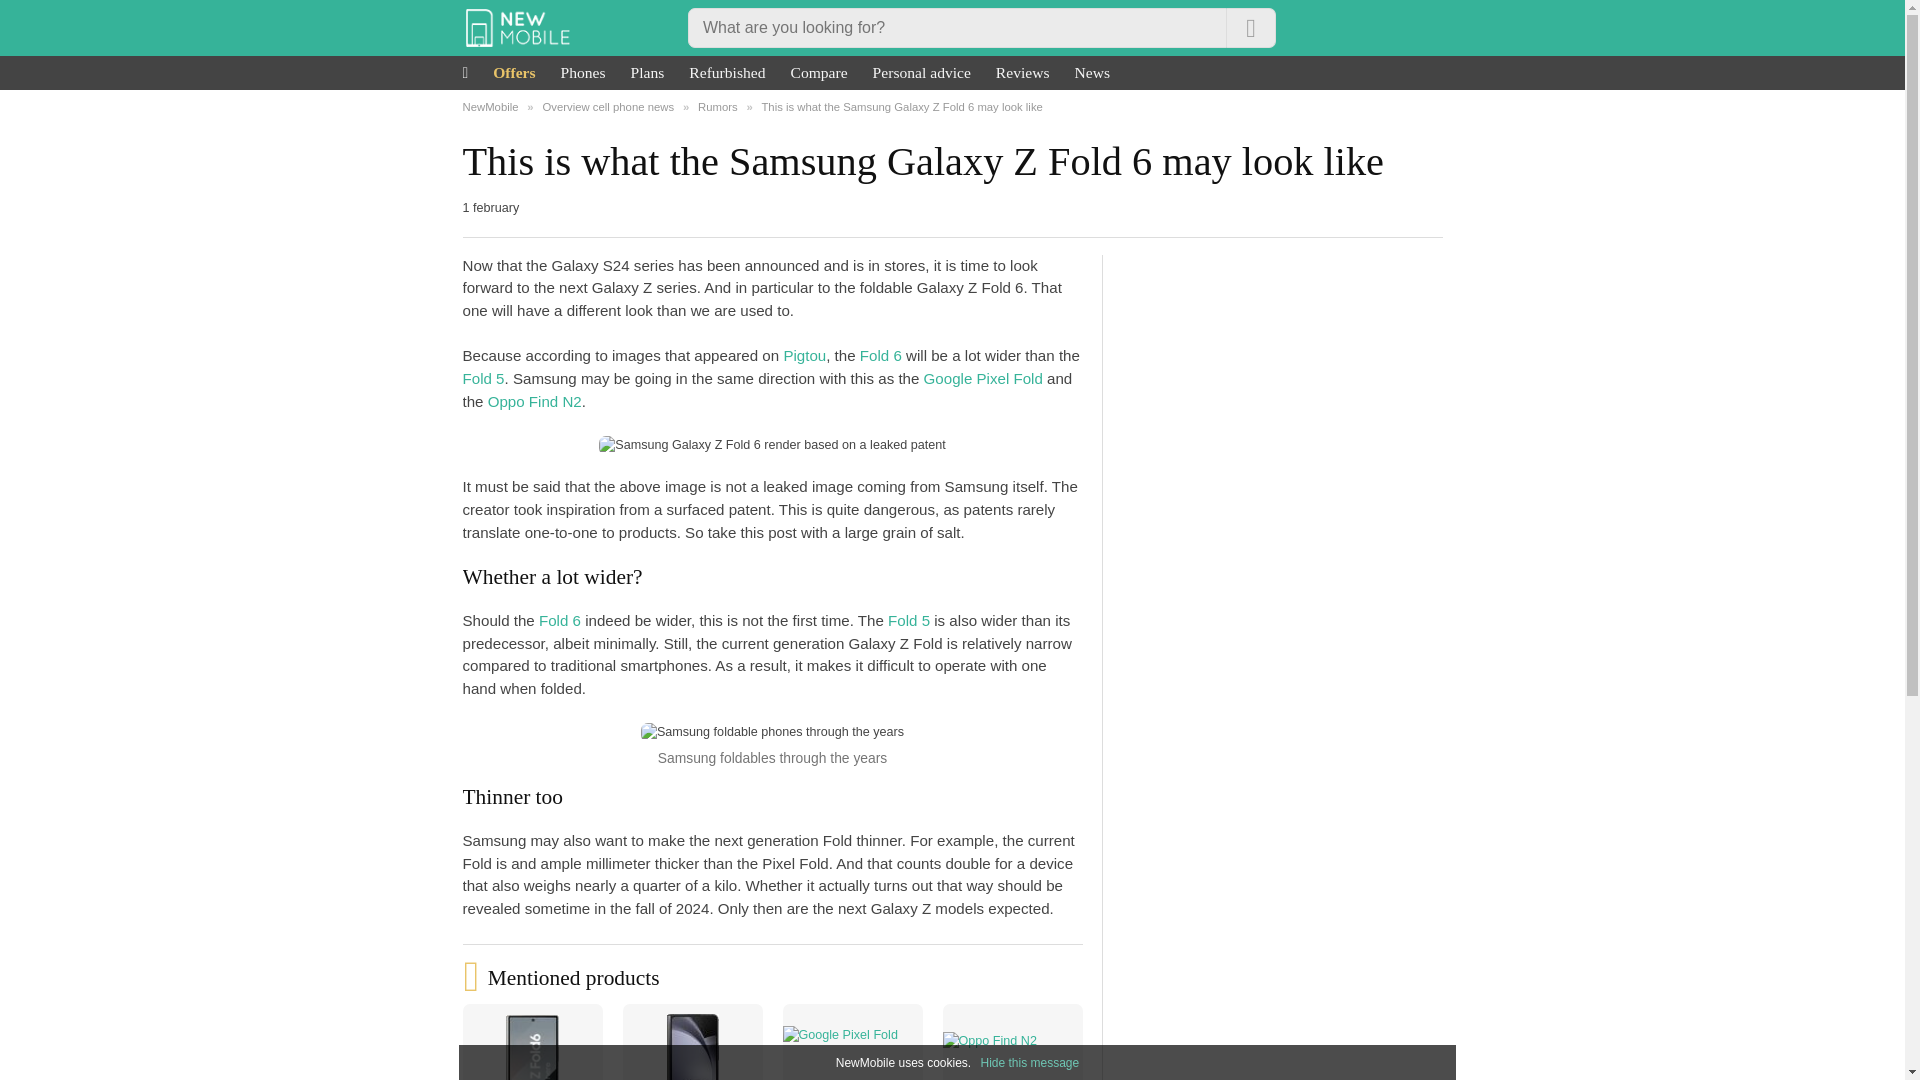 This screenshot has width=1920, height=1080. Describe the element at coordinates (607, 107) in the screenshot. I see `Overview cell phone news` at that location.